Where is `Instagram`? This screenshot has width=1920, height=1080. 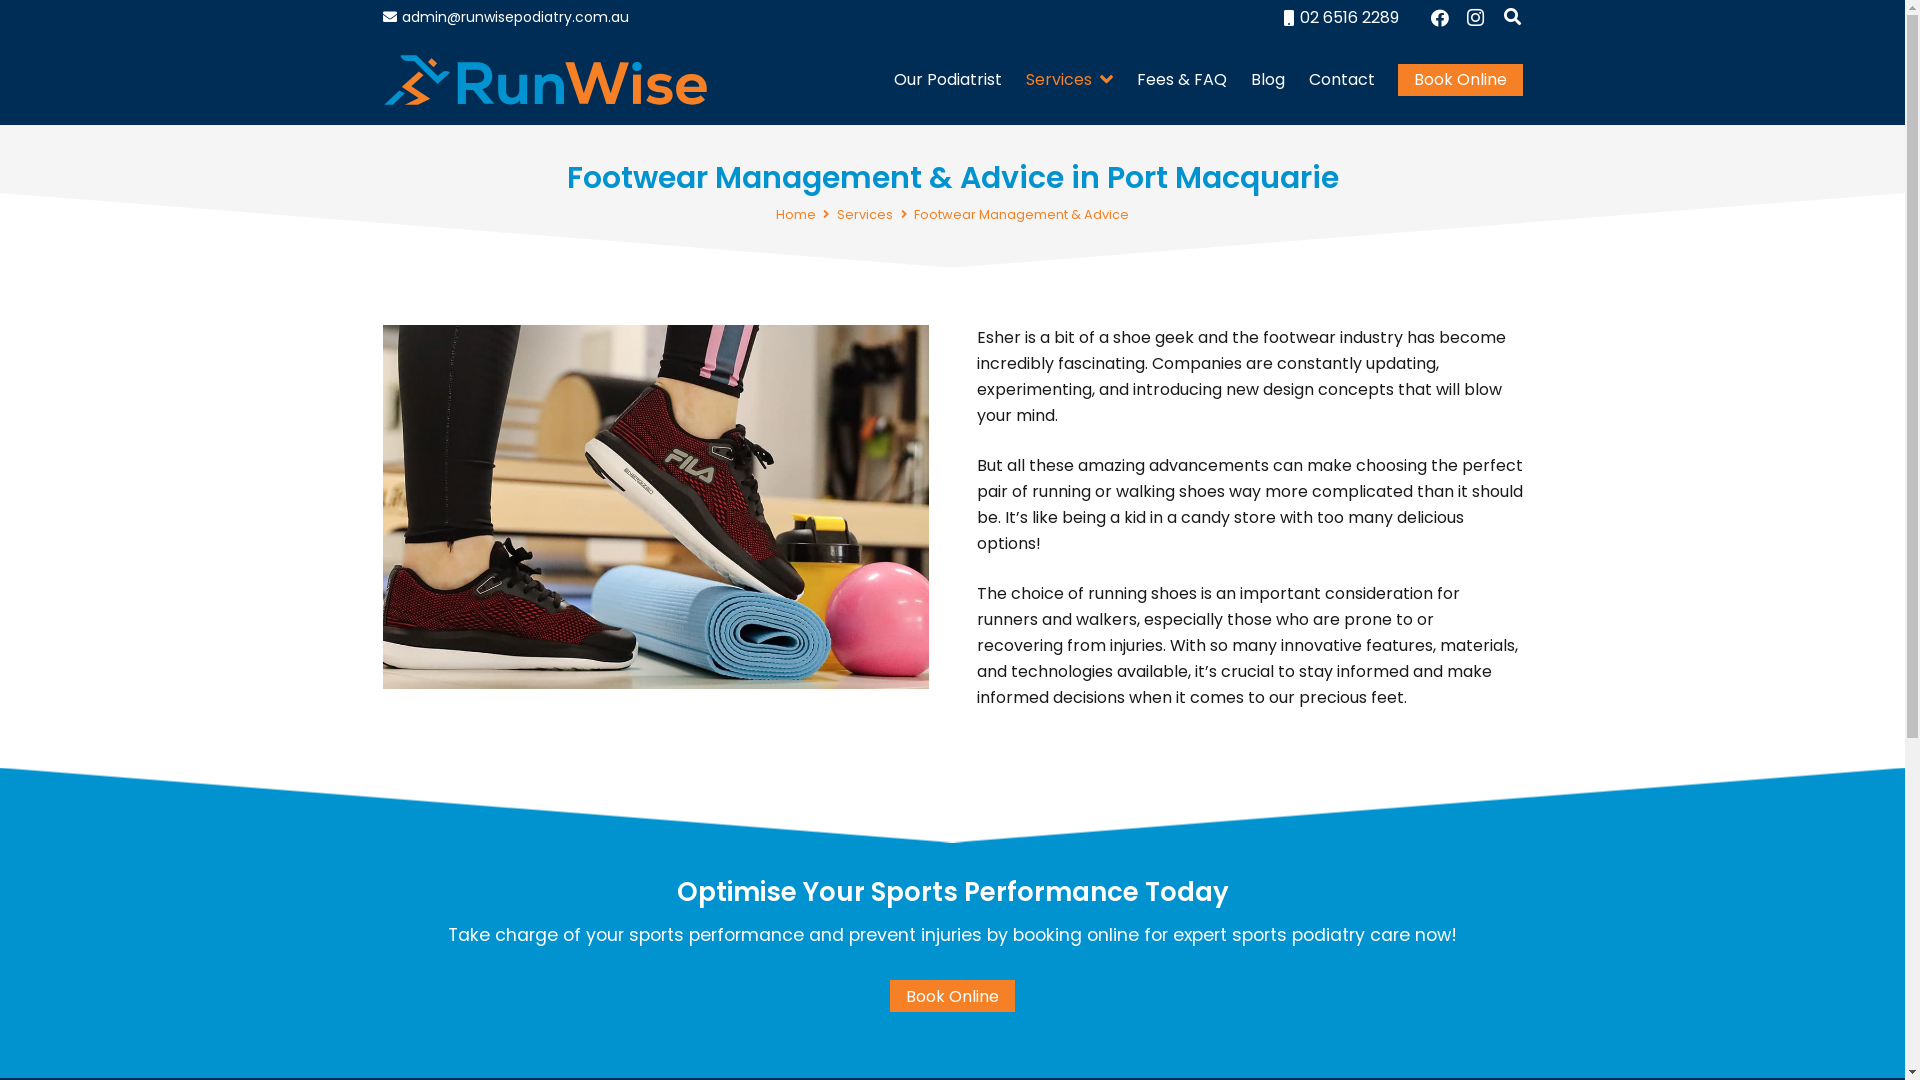 Instagram is located at coordinates (1406, 842).